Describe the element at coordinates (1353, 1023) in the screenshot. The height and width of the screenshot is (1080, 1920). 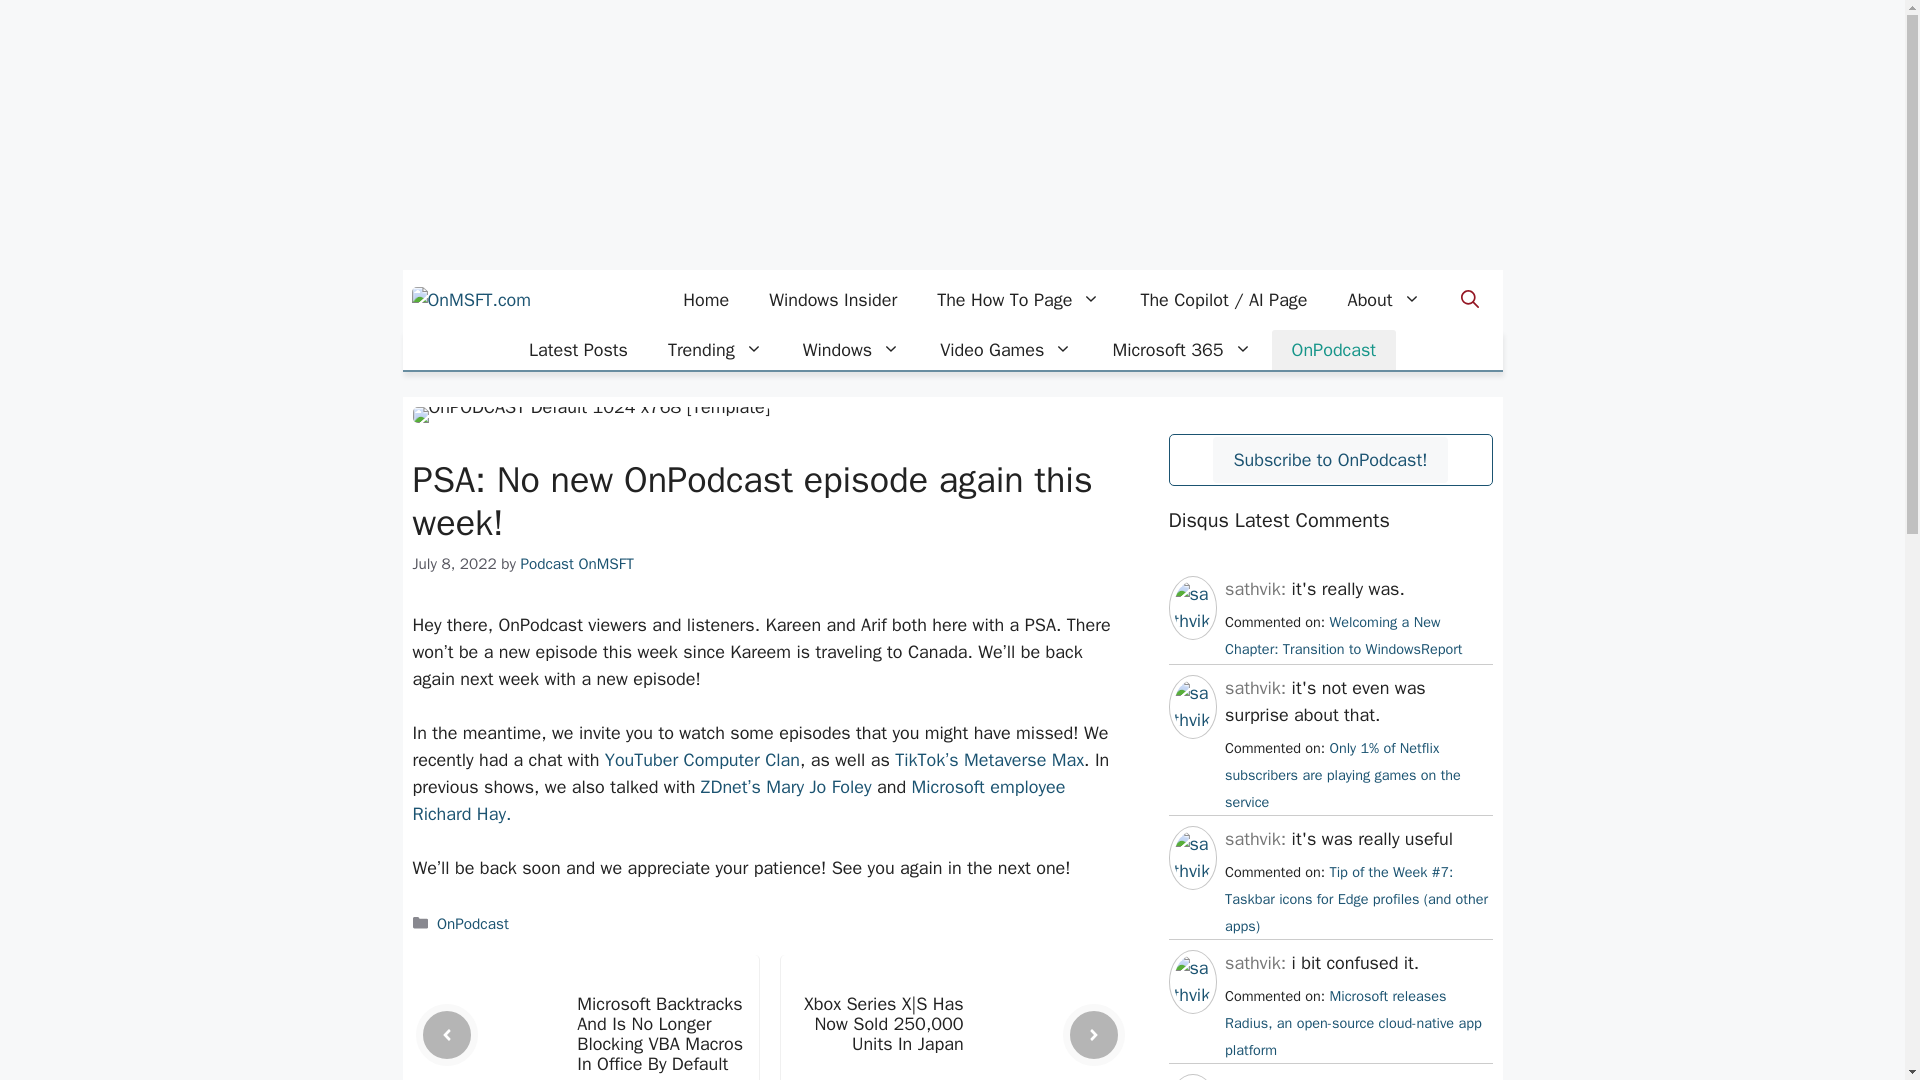
I see `June 15, 2024` at that location.